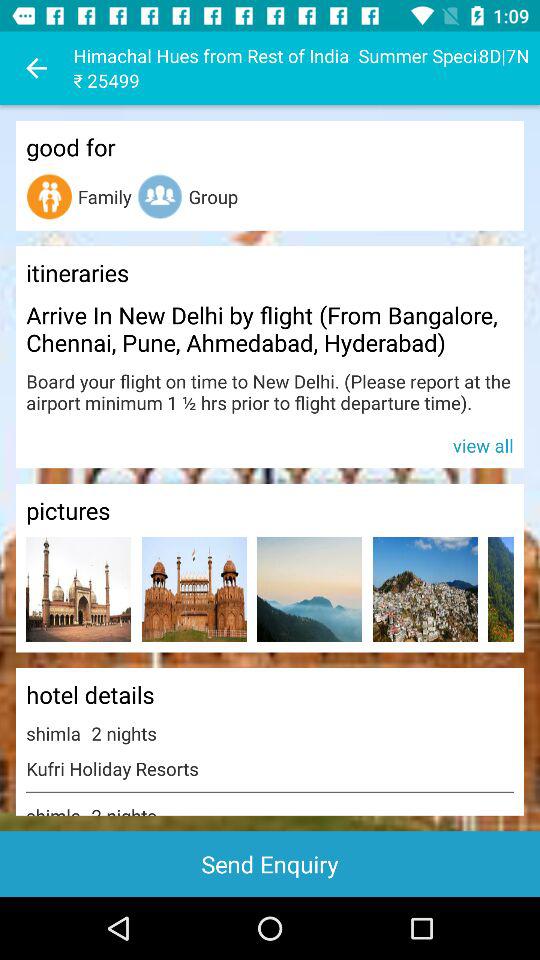 The image size is (540, 960). Describe the element at coordinates (500, 590) in the screenshot. I see `next image` at that location.